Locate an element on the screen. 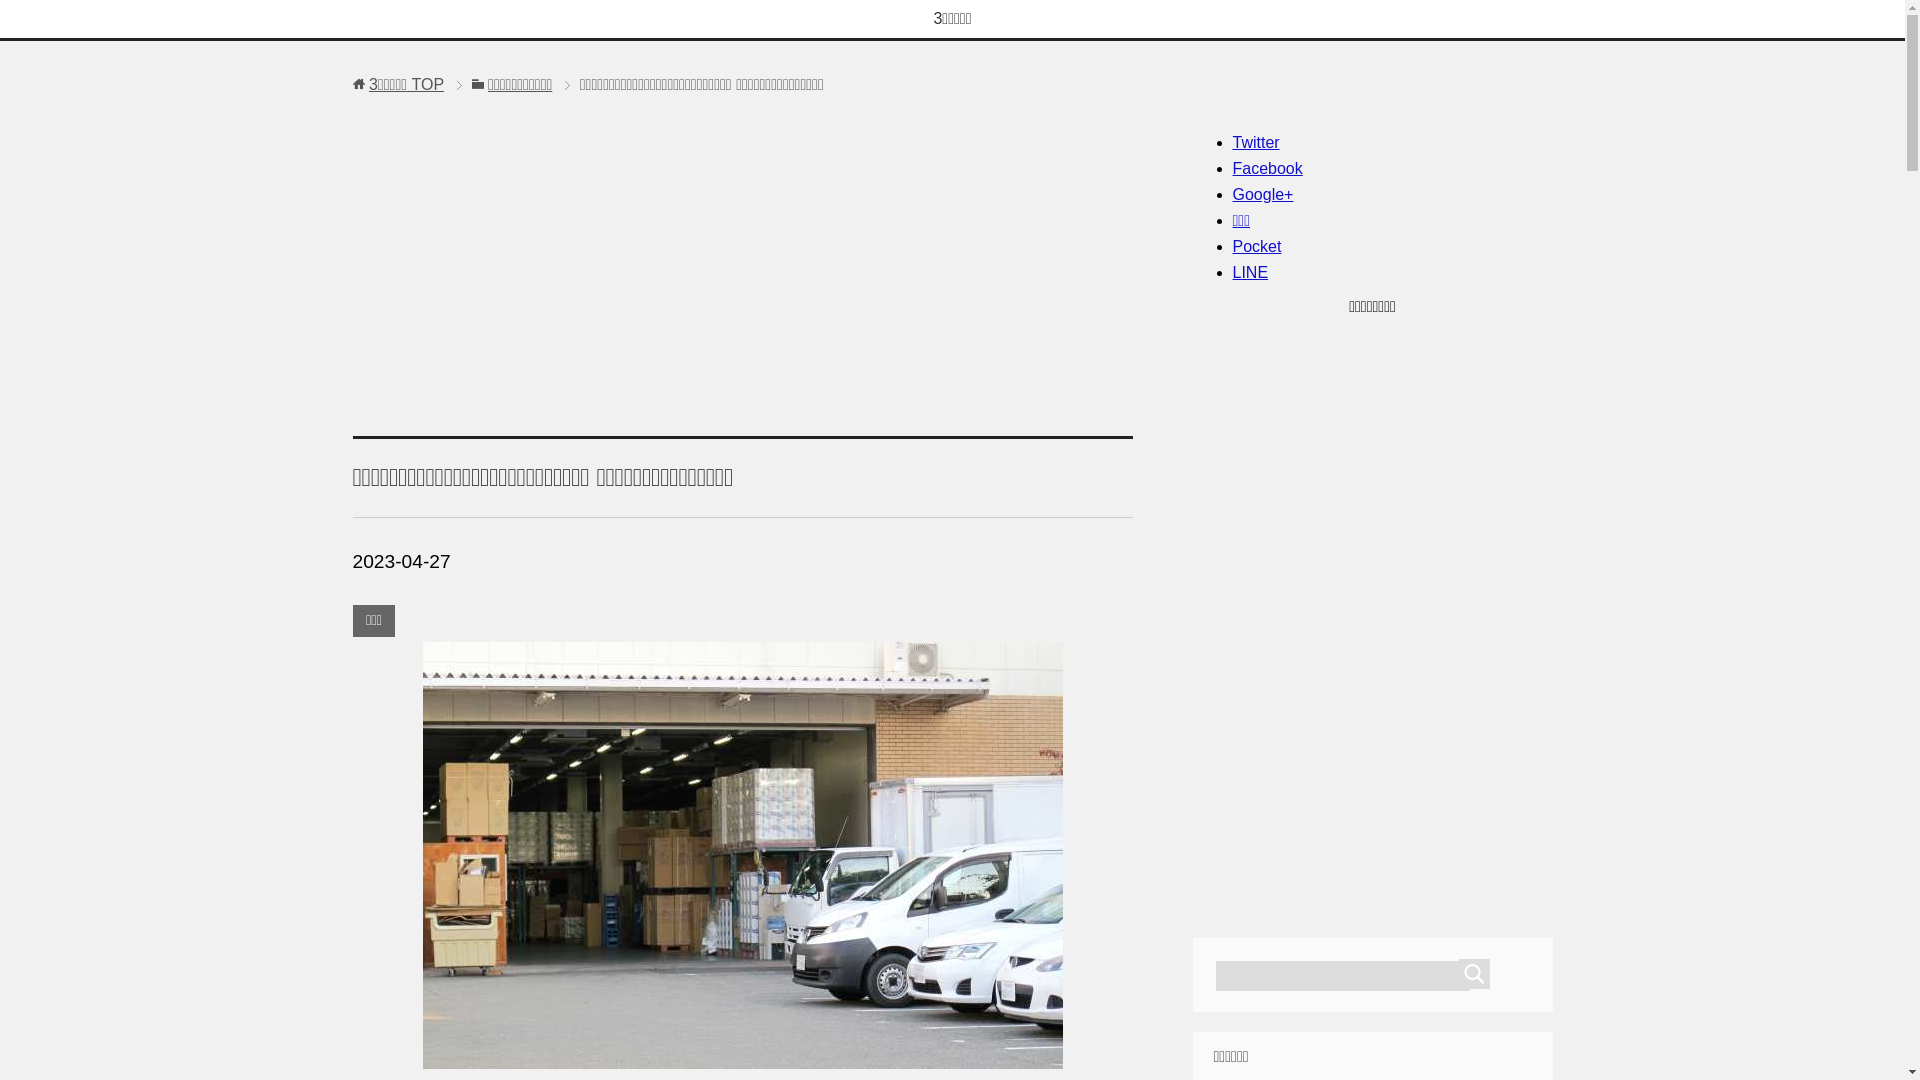 This screenshot has height=1080, width=1920. Advertisement is located at coordinates (1372, 616).